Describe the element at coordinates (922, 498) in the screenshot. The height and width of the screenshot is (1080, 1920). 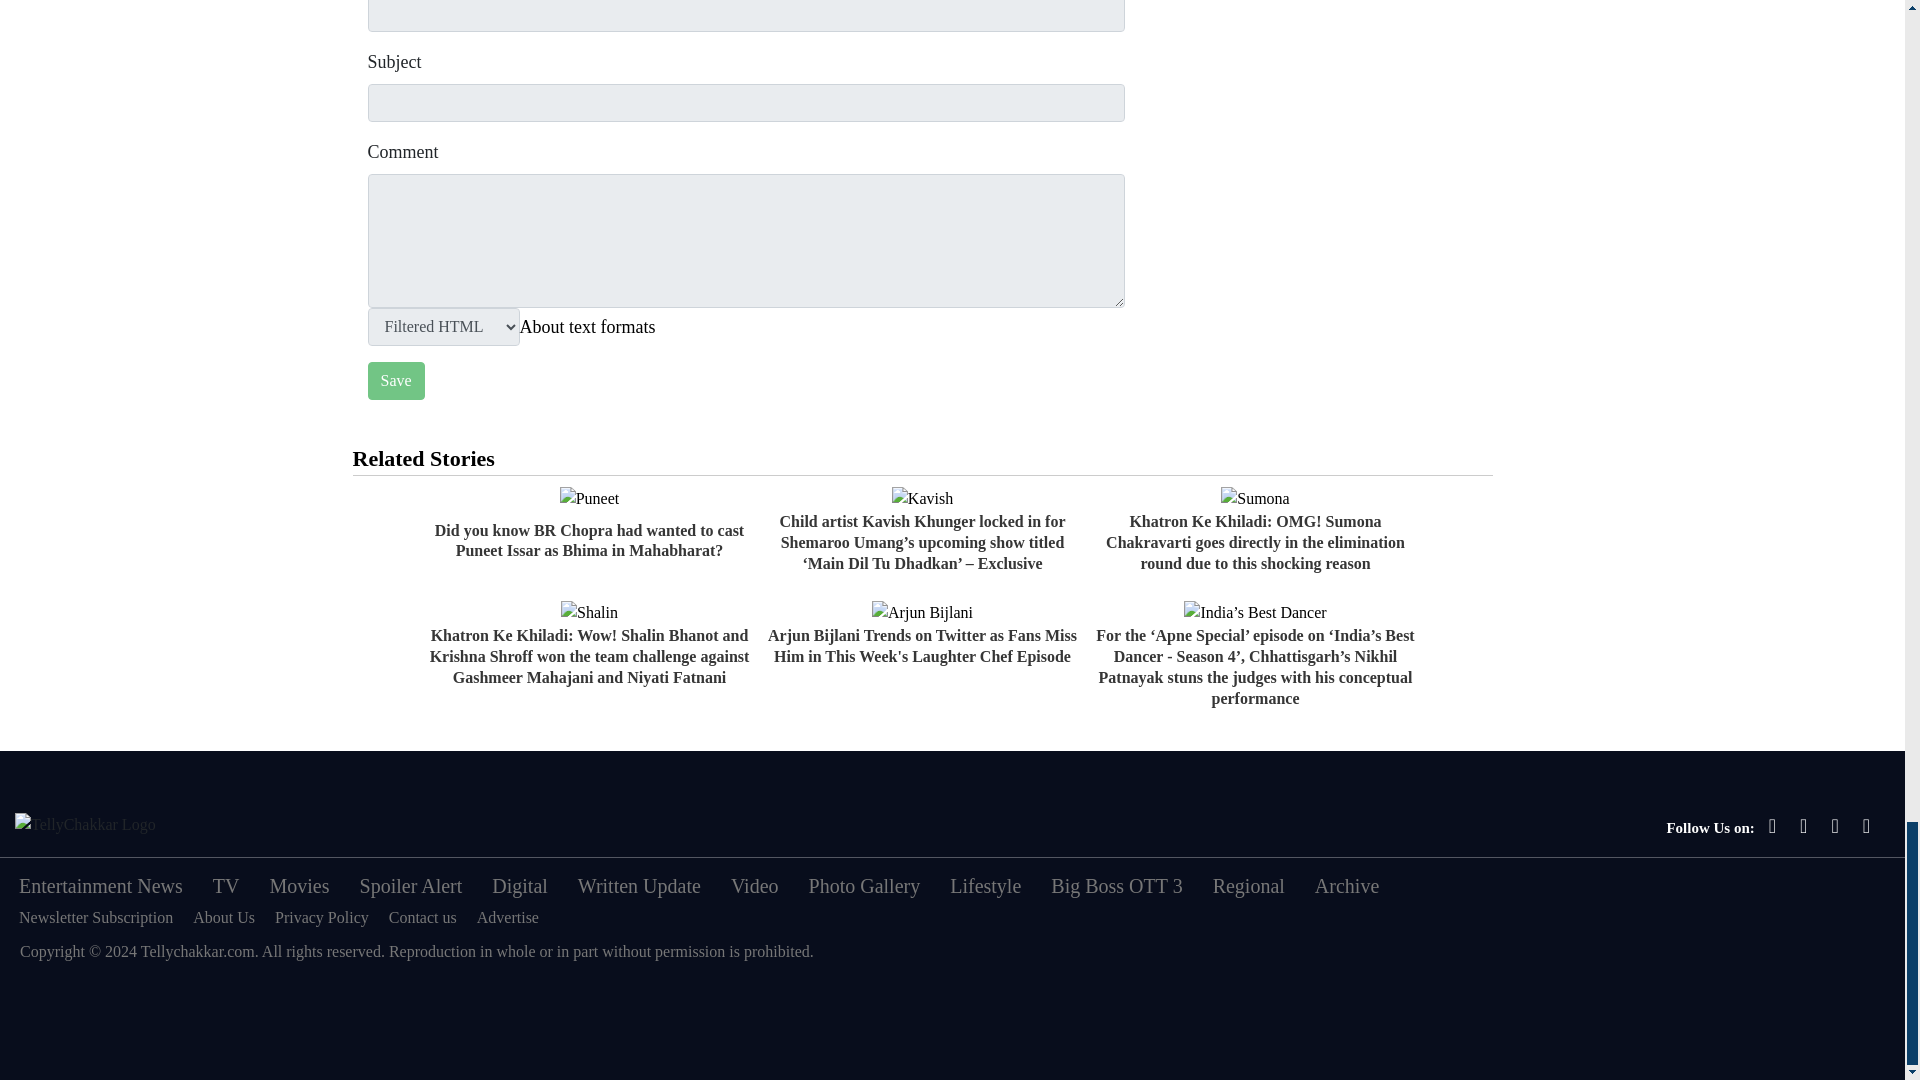
I see `Kavish ` at that location.